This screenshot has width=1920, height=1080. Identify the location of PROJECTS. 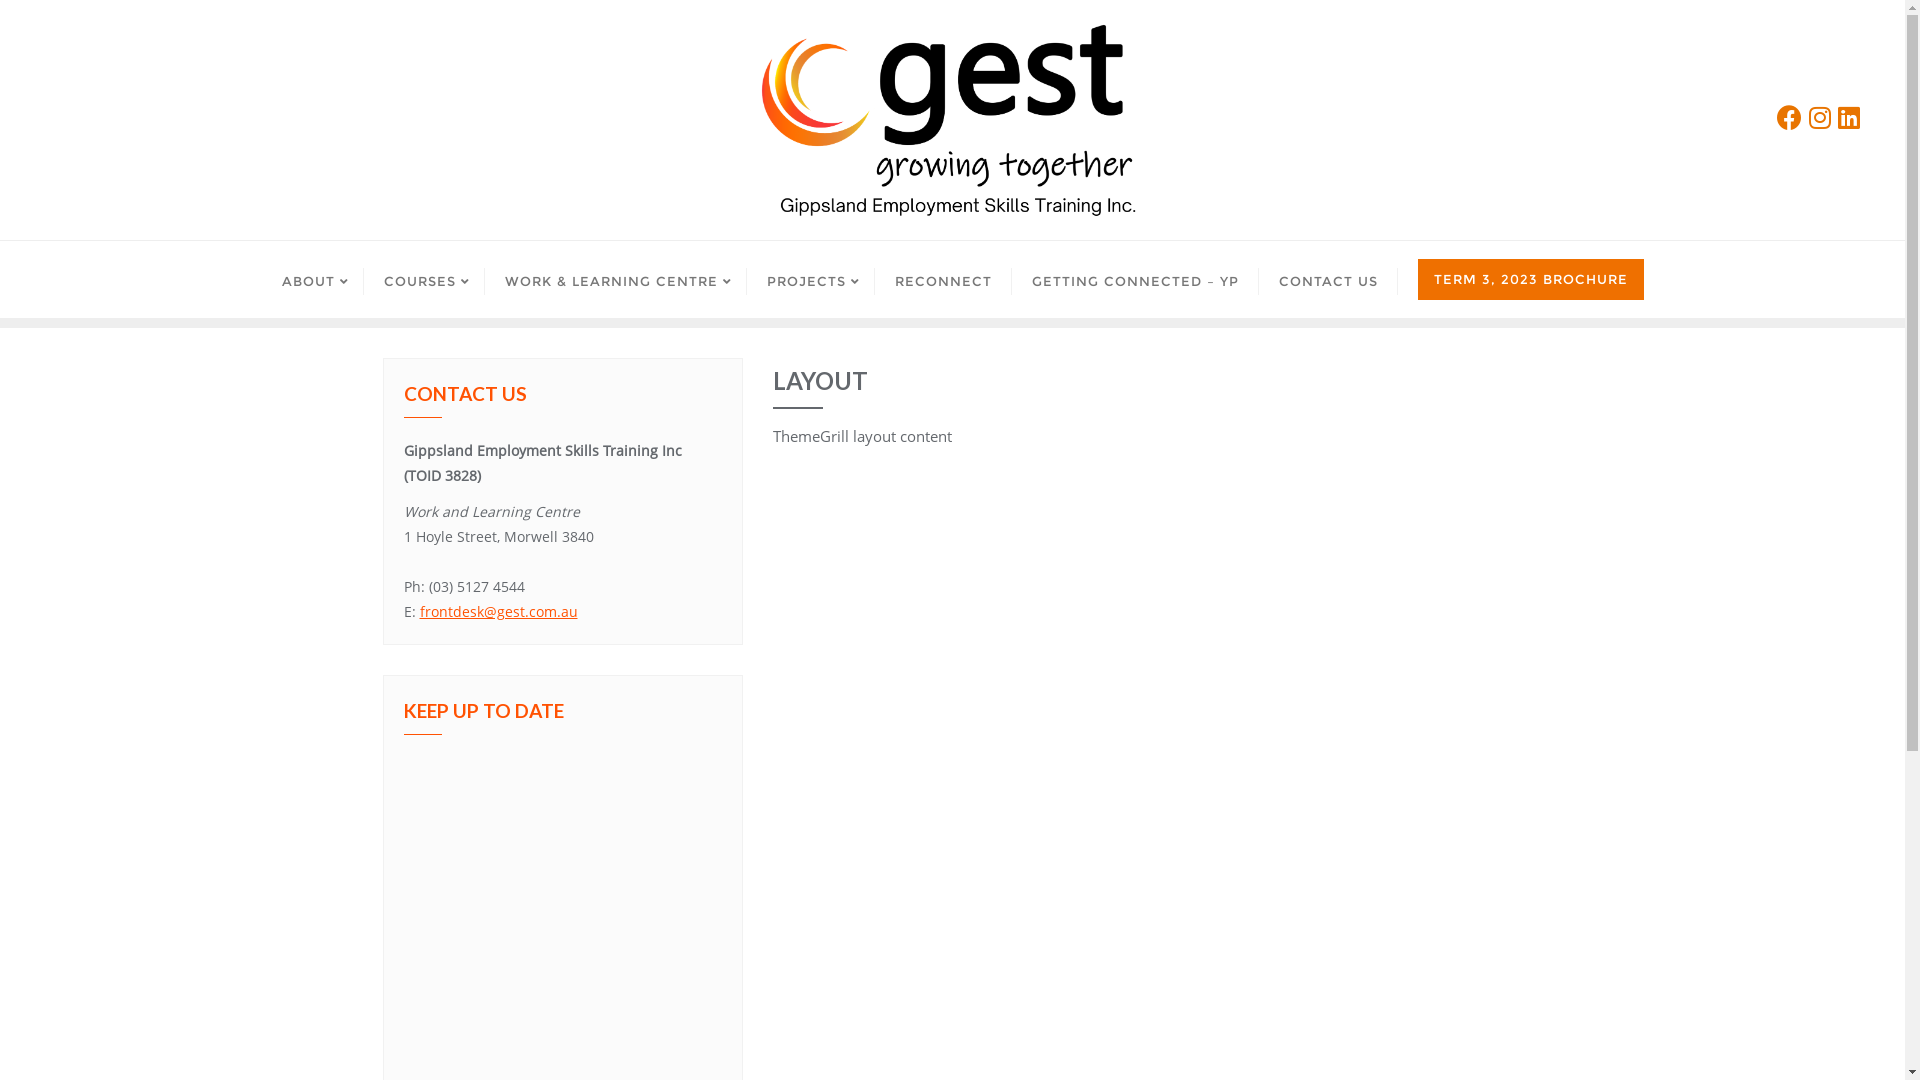
(810, 280).